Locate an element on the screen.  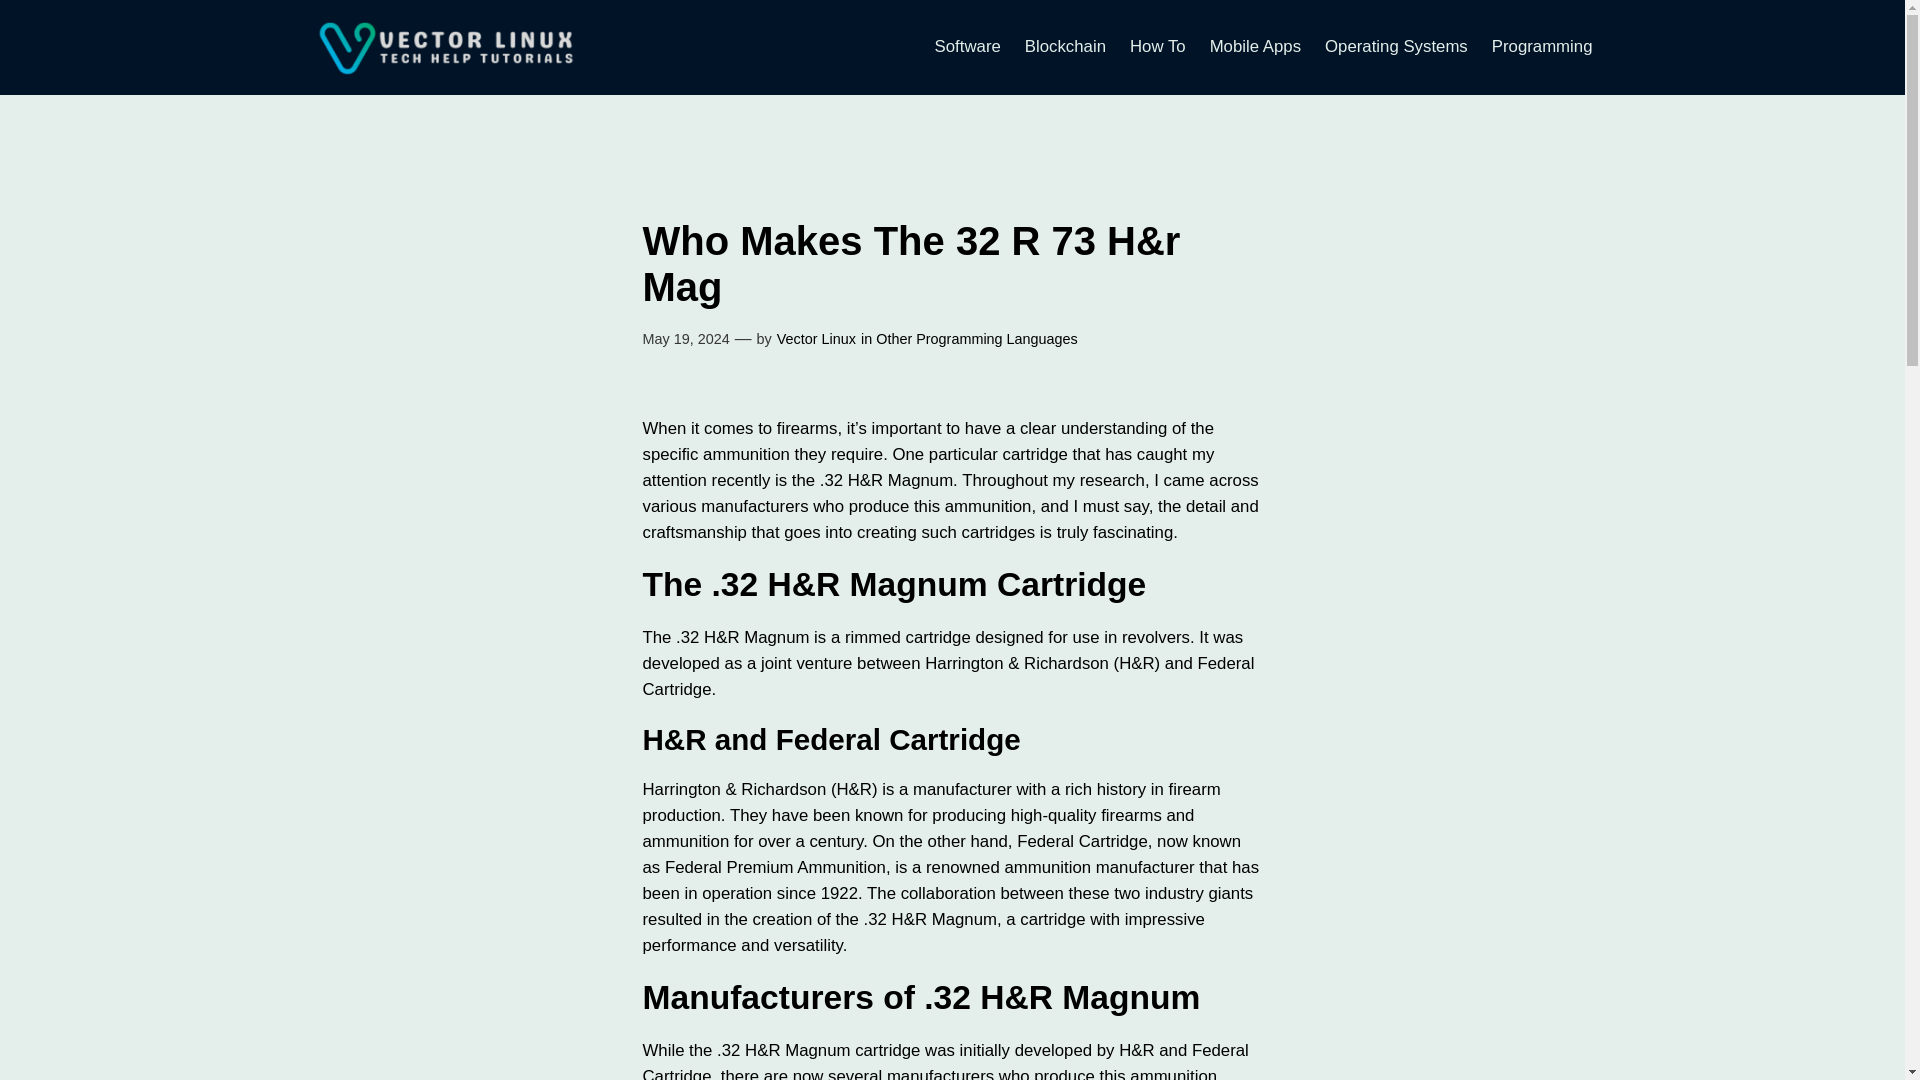
Software is located at coordinates (968, 46).